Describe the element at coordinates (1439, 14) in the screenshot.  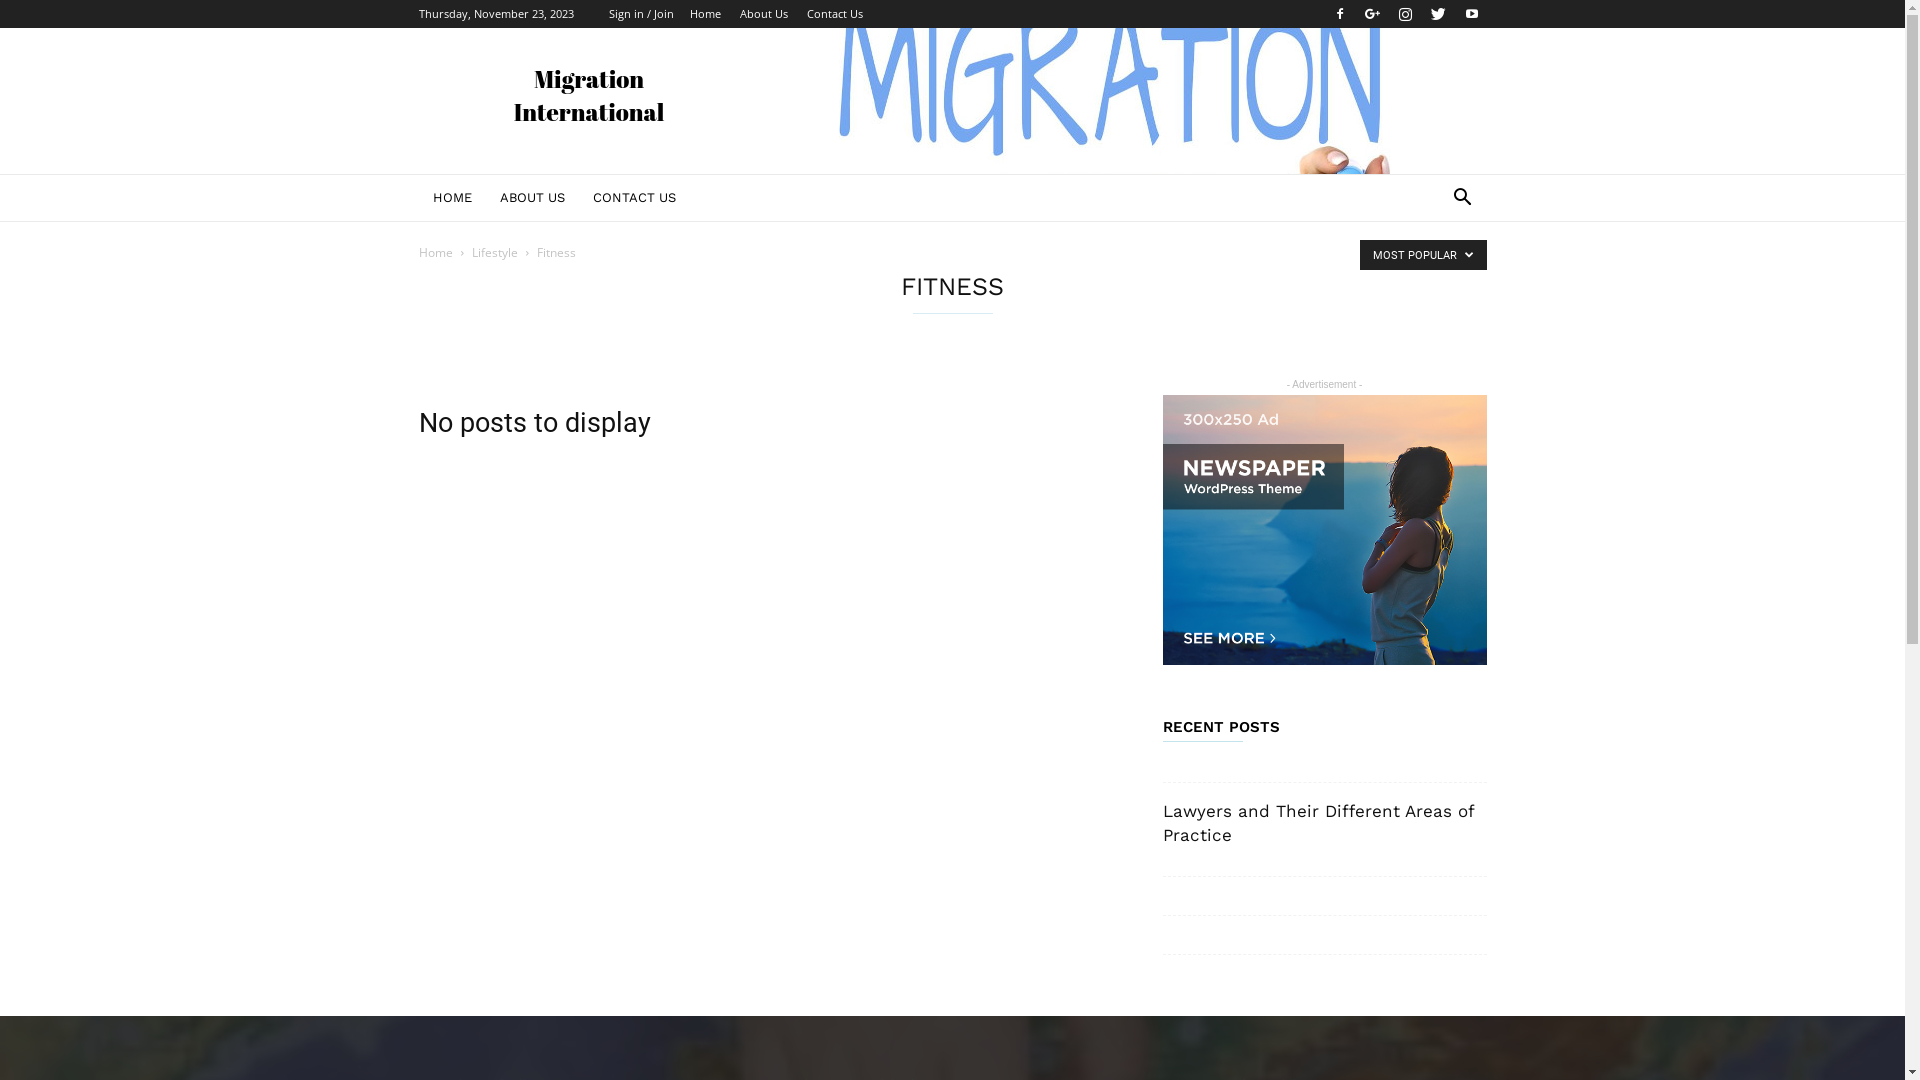
I see `Twitter` at that location.